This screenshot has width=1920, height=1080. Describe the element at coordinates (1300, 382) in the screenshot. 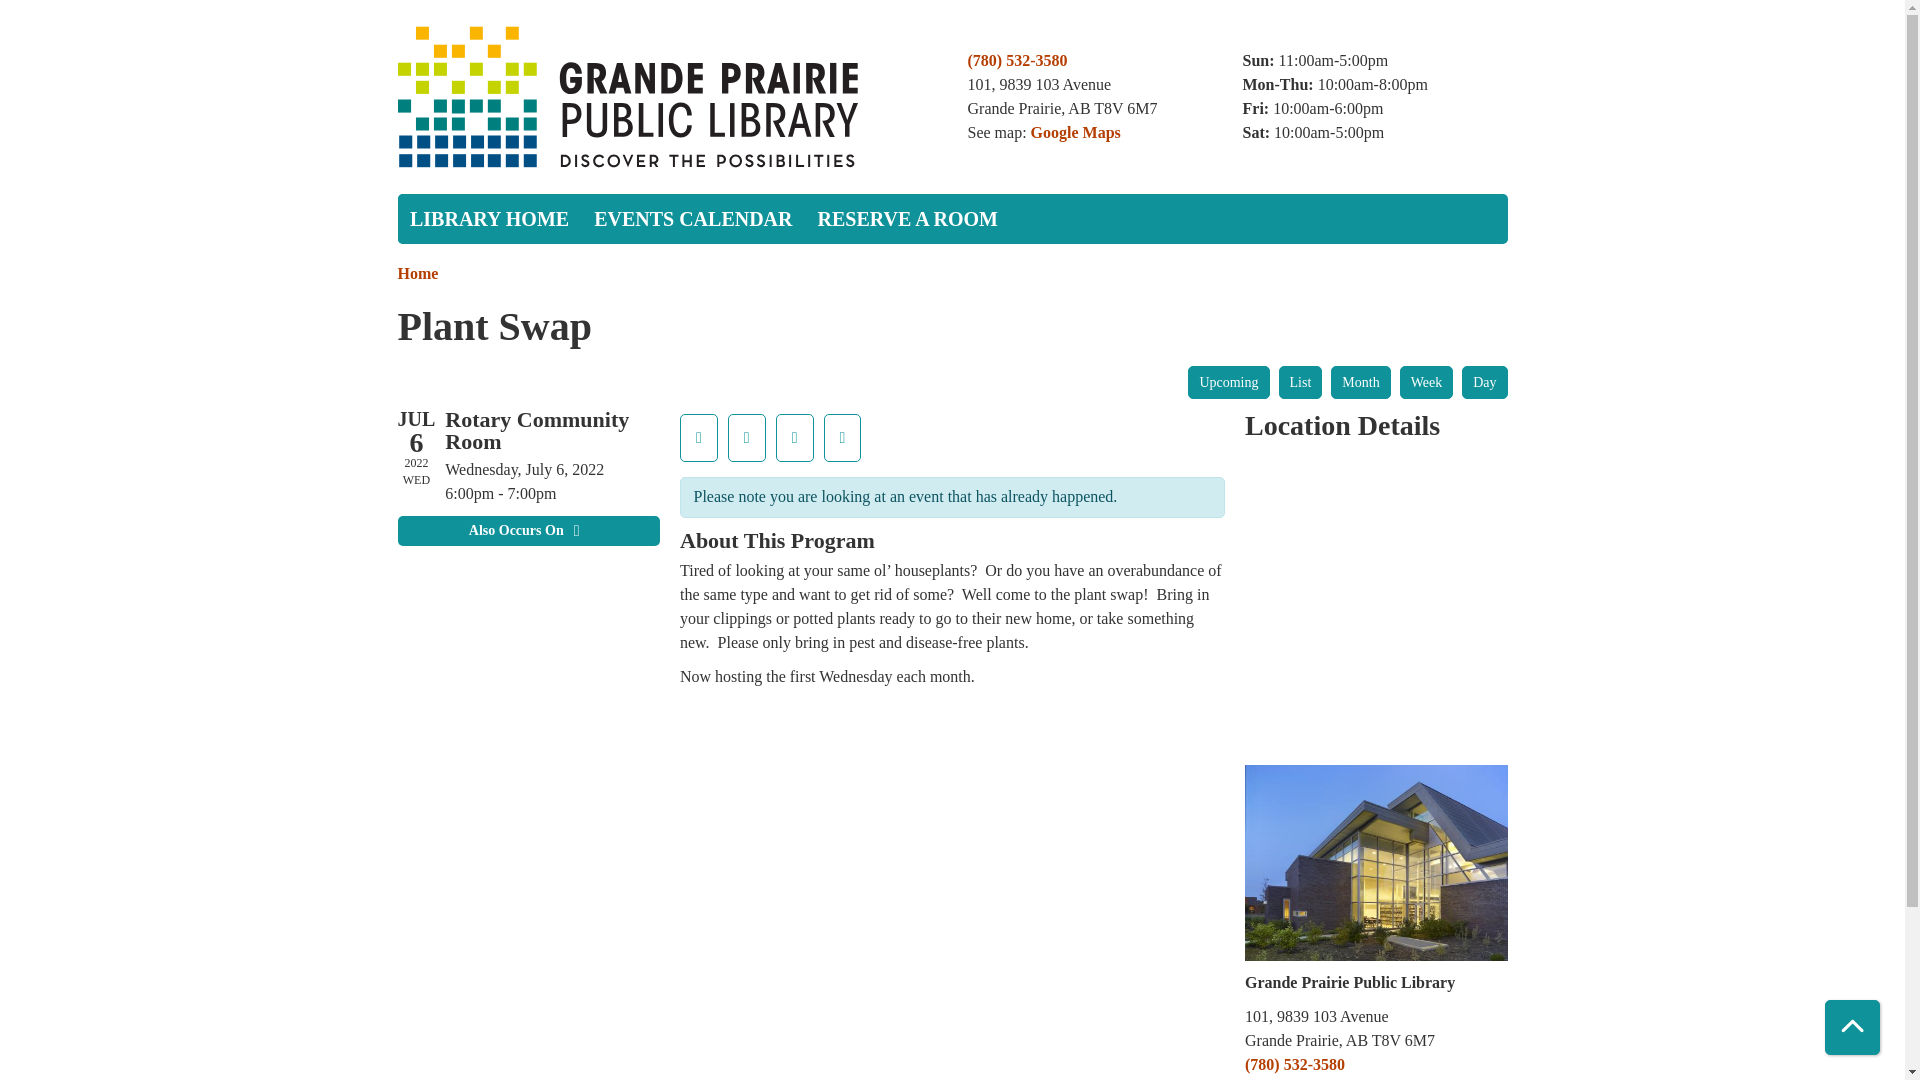

I see `List` at that location.